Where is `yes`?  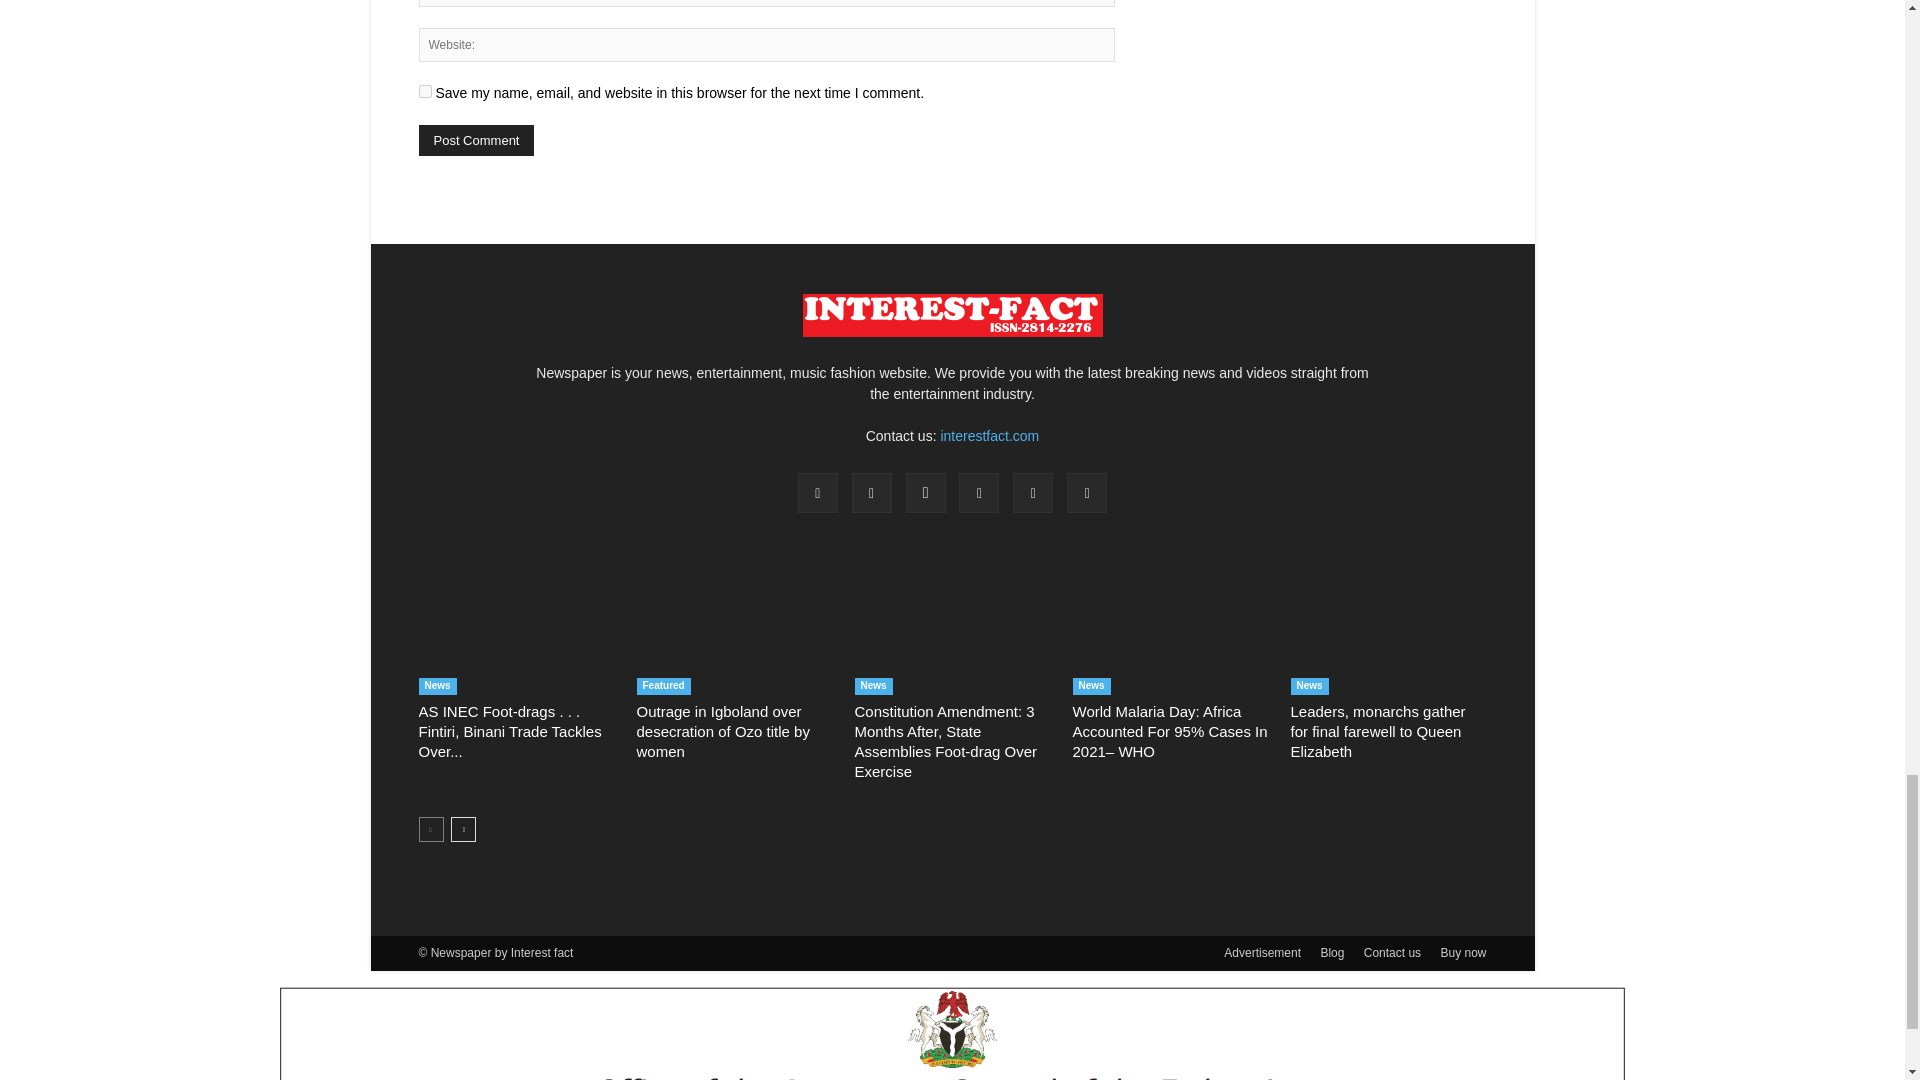 yes is located at coordinates (424, 92).